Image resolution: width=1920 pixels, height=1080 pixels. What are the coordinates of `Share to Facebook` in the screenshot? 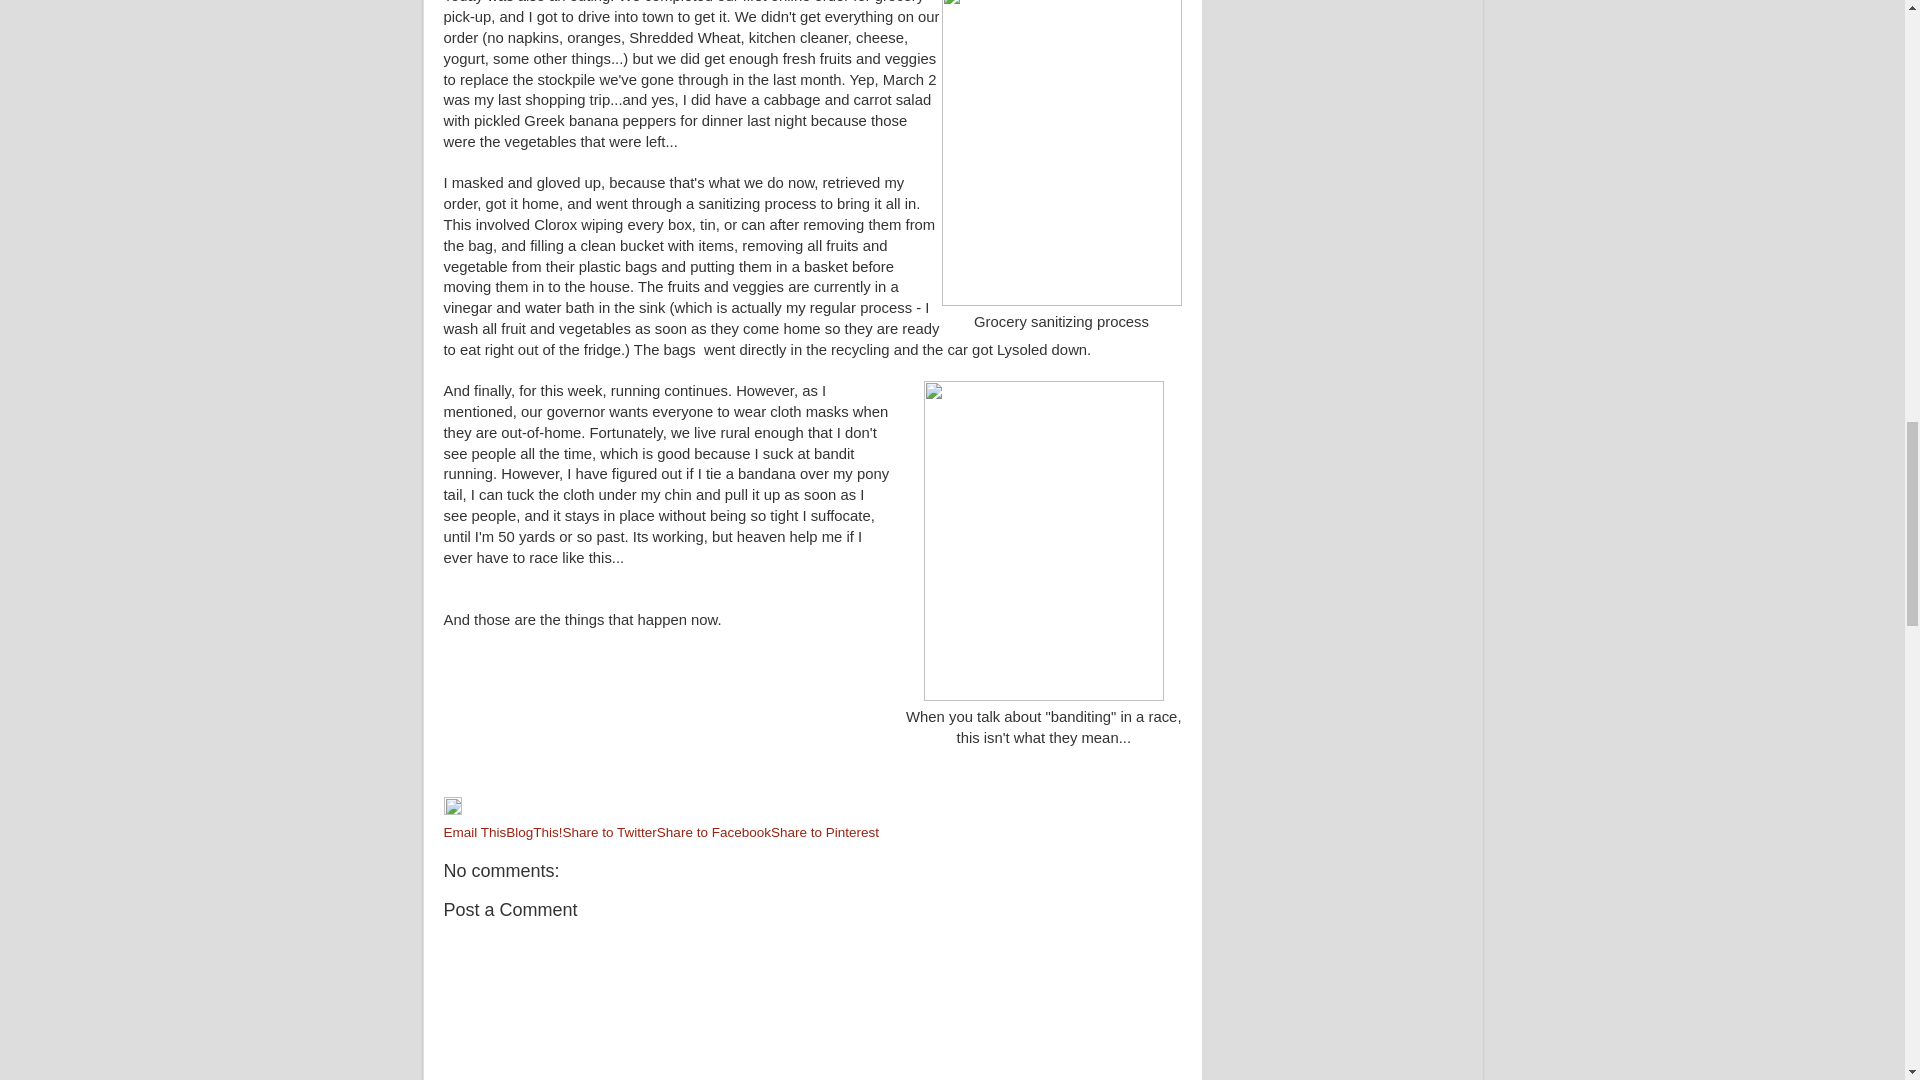 It's located at (714, 832).